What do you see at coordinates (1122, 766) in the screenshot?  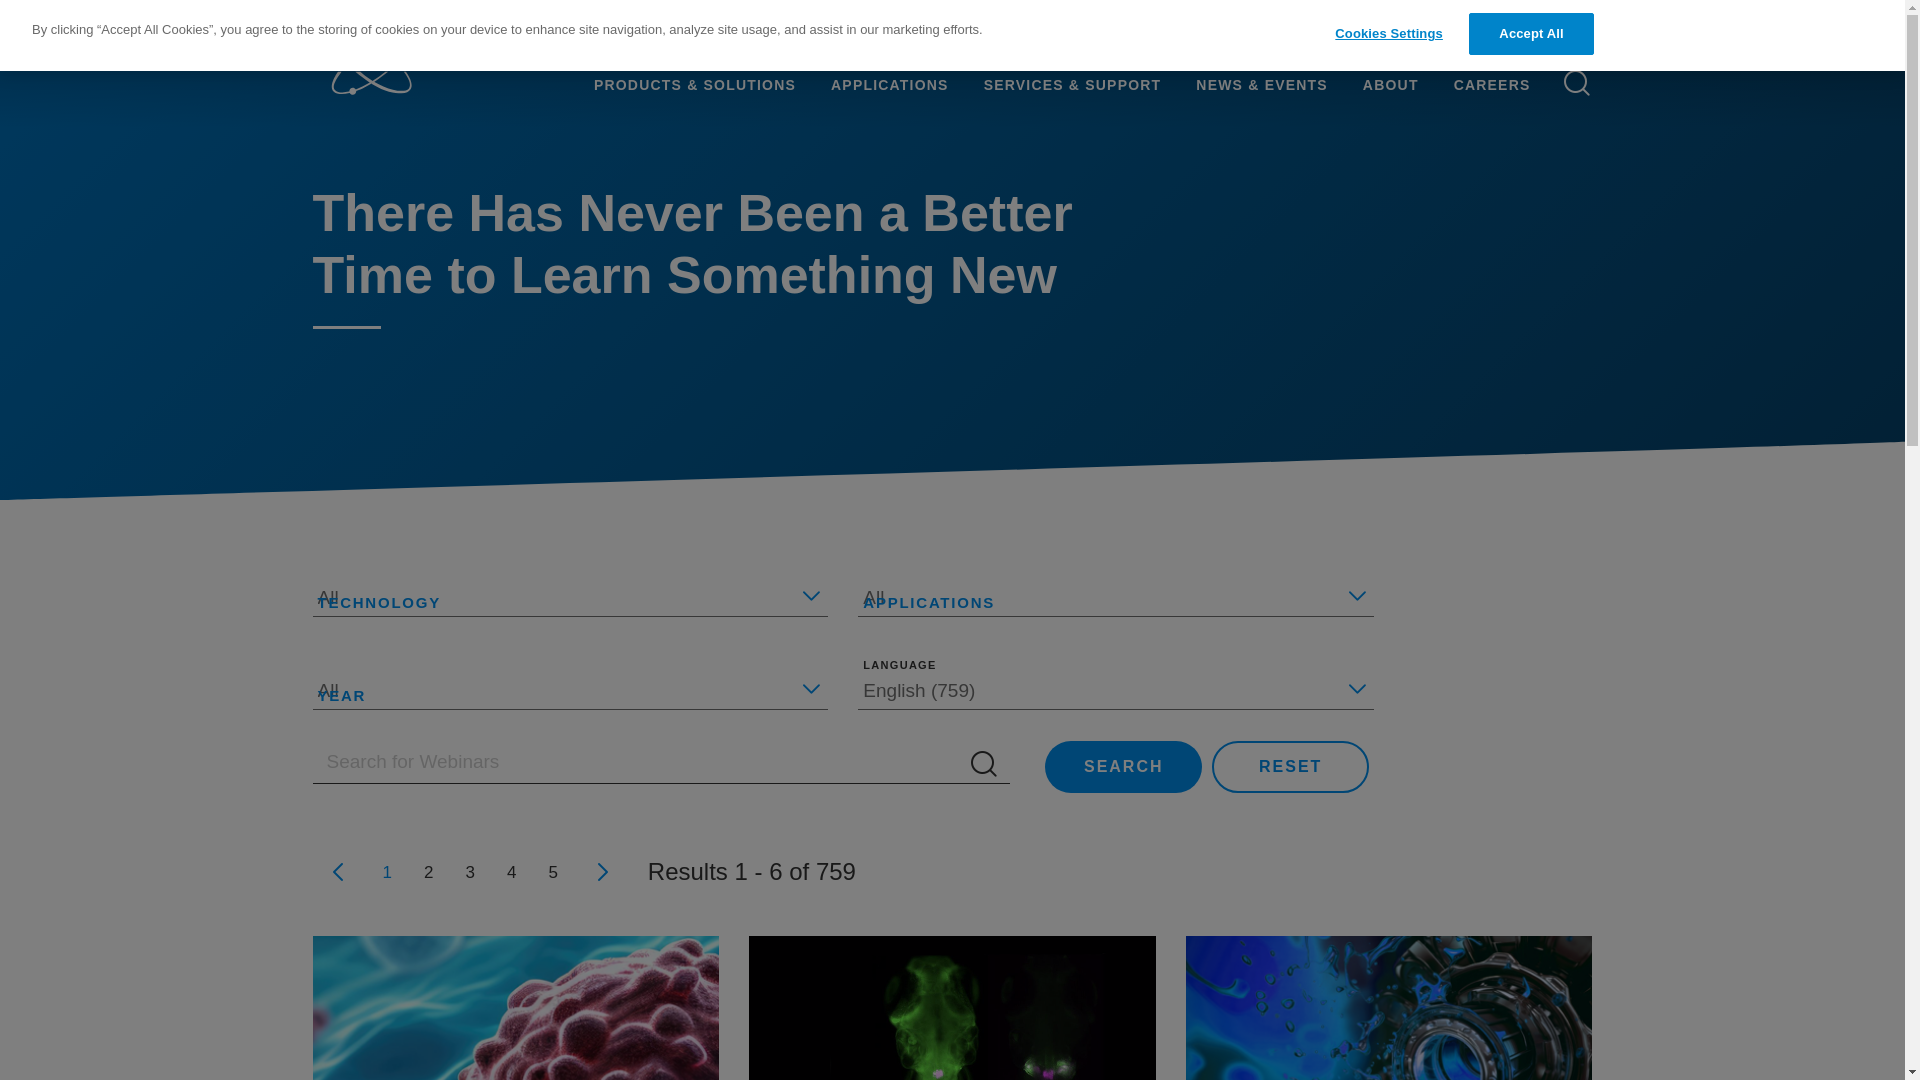 I see `SEARCH` at bounding box center [1122, 766].